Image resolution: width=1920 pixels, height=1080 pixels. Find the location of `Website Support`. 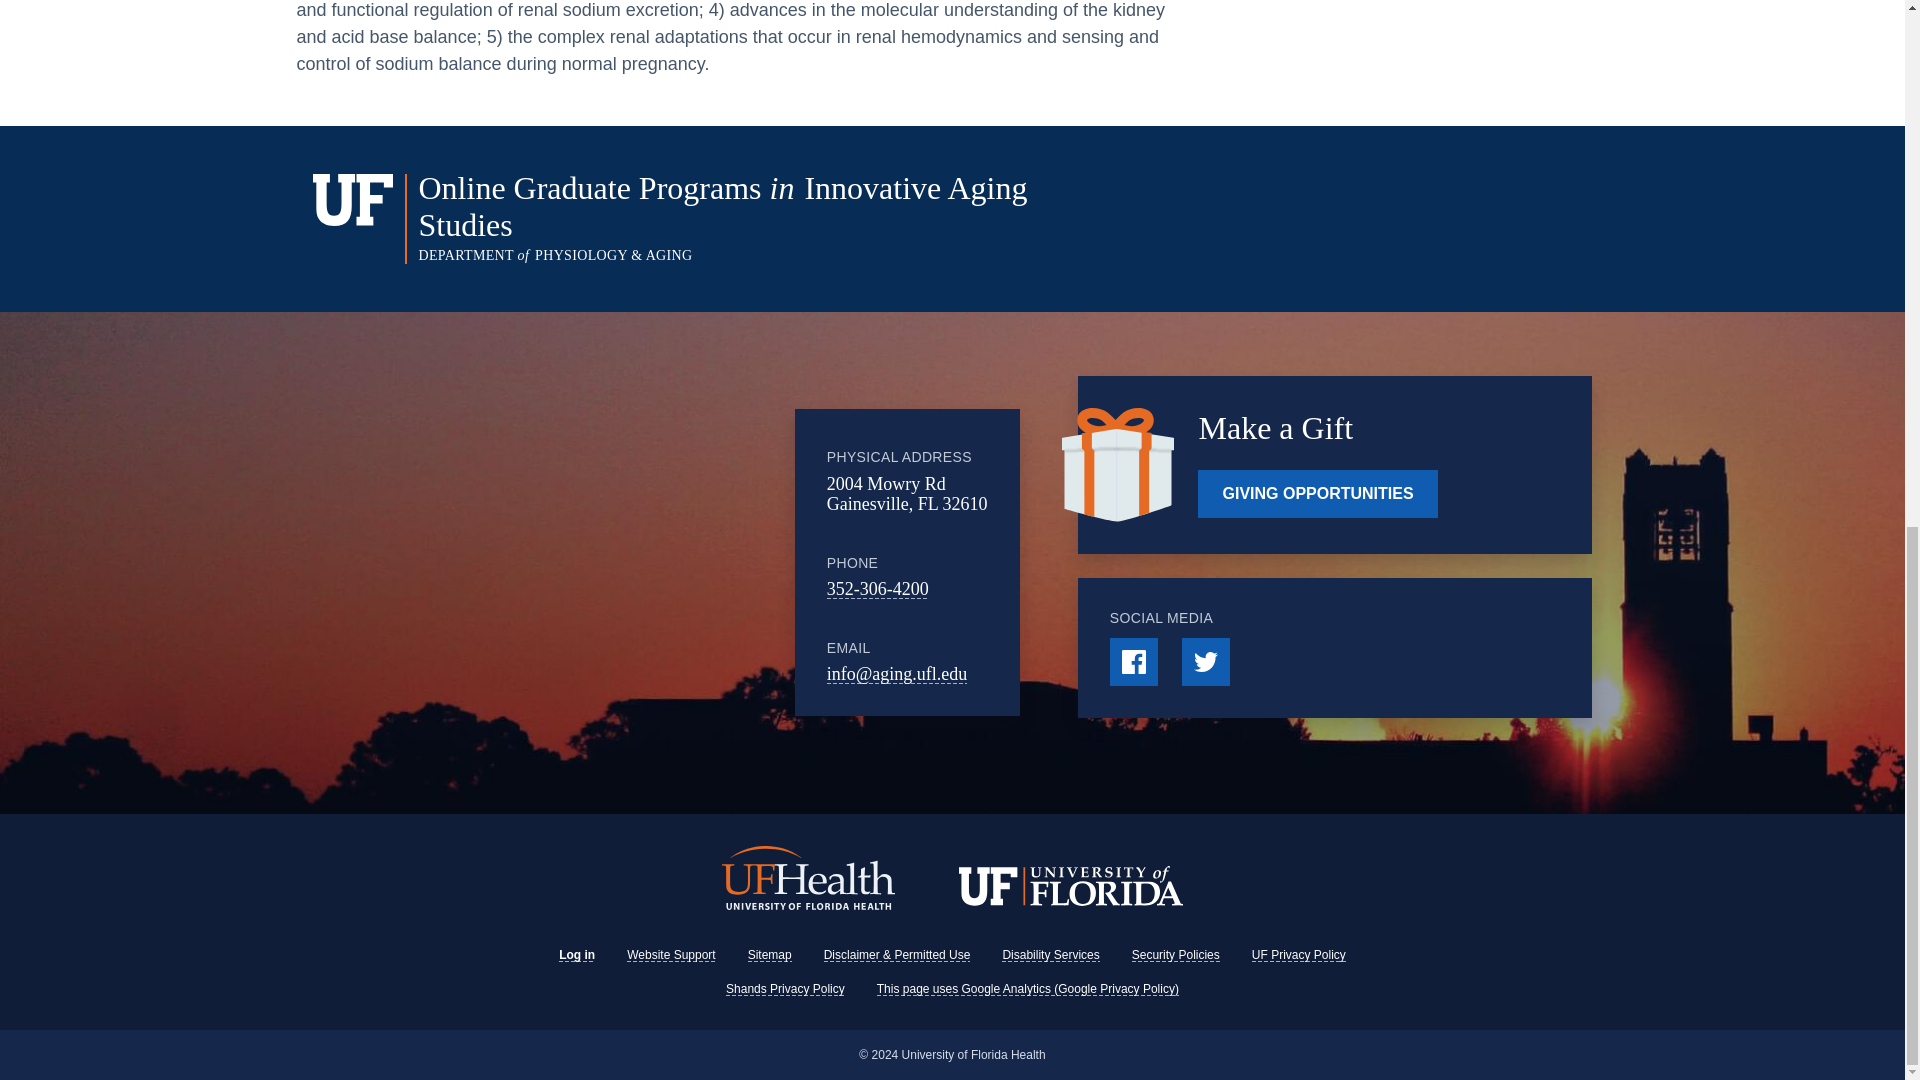

Website Support is located at coordinates (672, 955).